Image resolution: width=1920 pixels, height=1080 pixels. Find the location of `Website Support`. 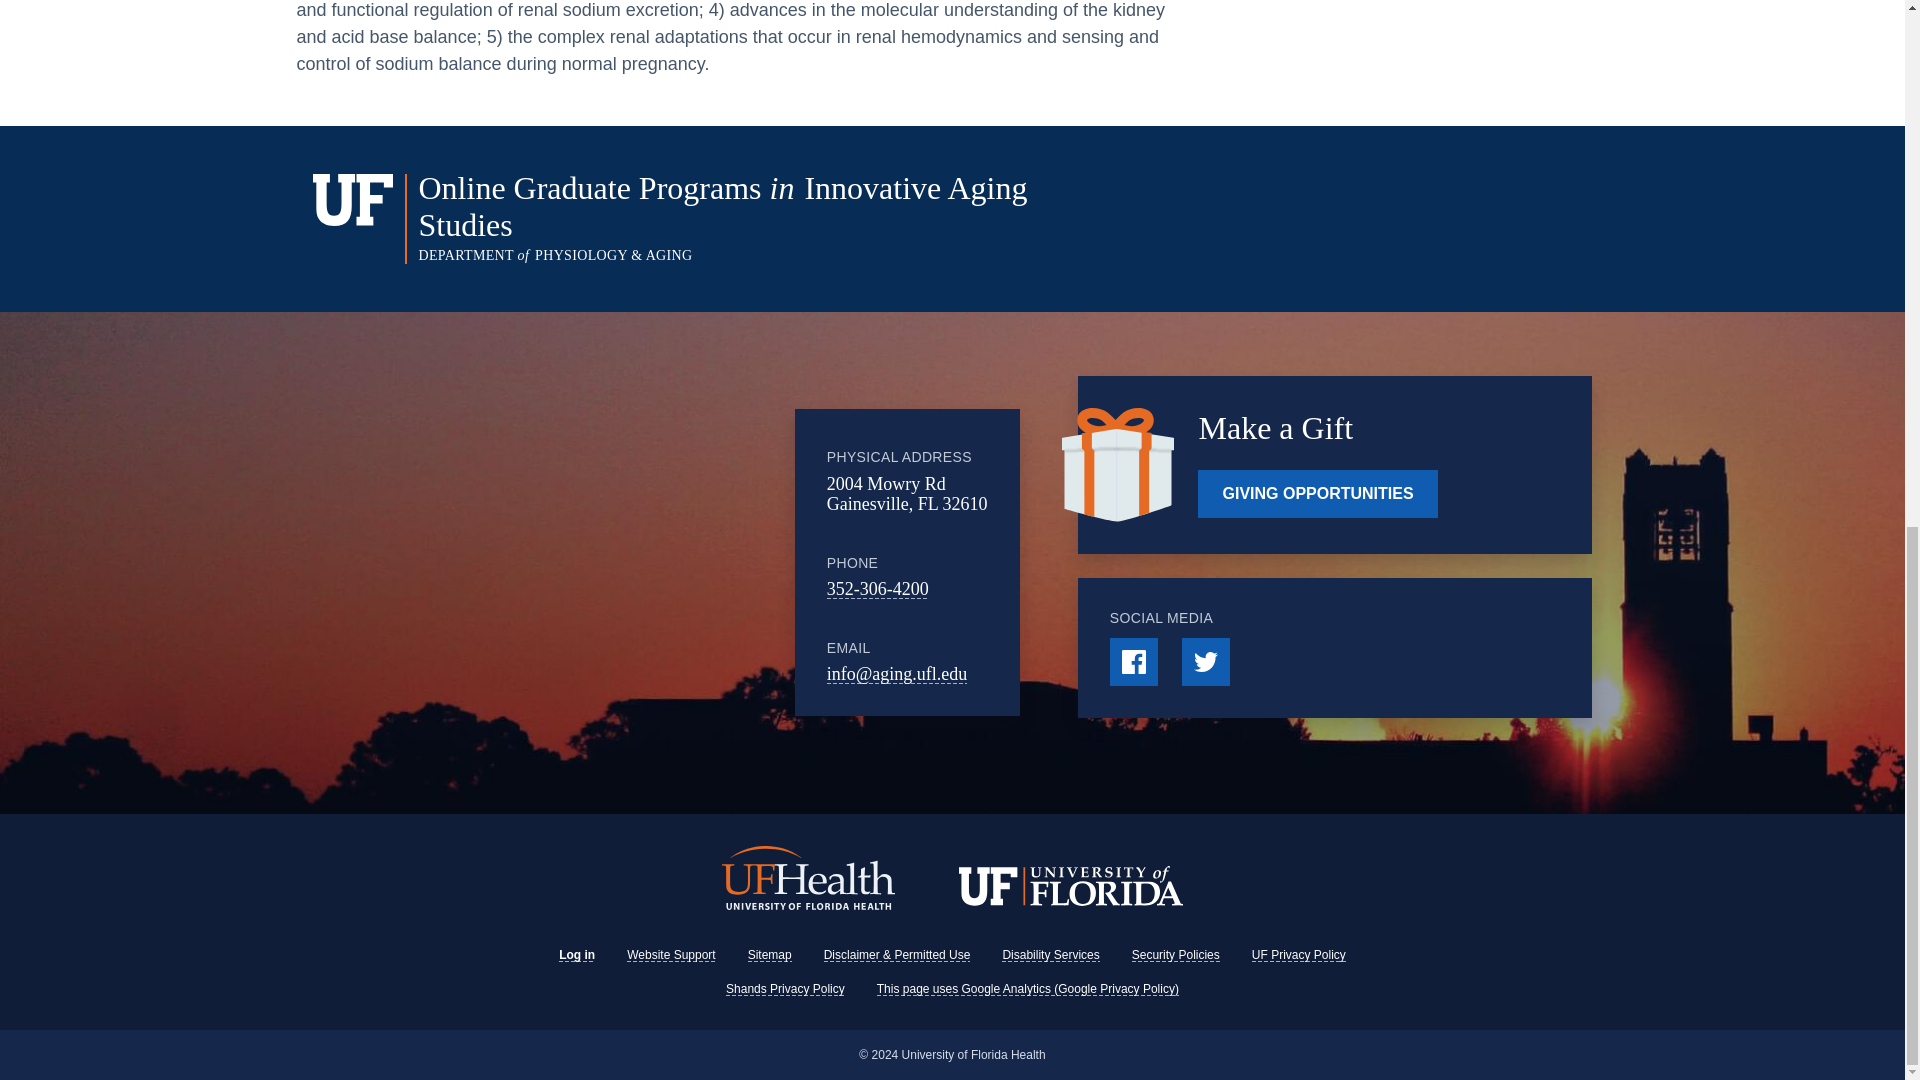

Website Support is located at coordinates (672, 955).